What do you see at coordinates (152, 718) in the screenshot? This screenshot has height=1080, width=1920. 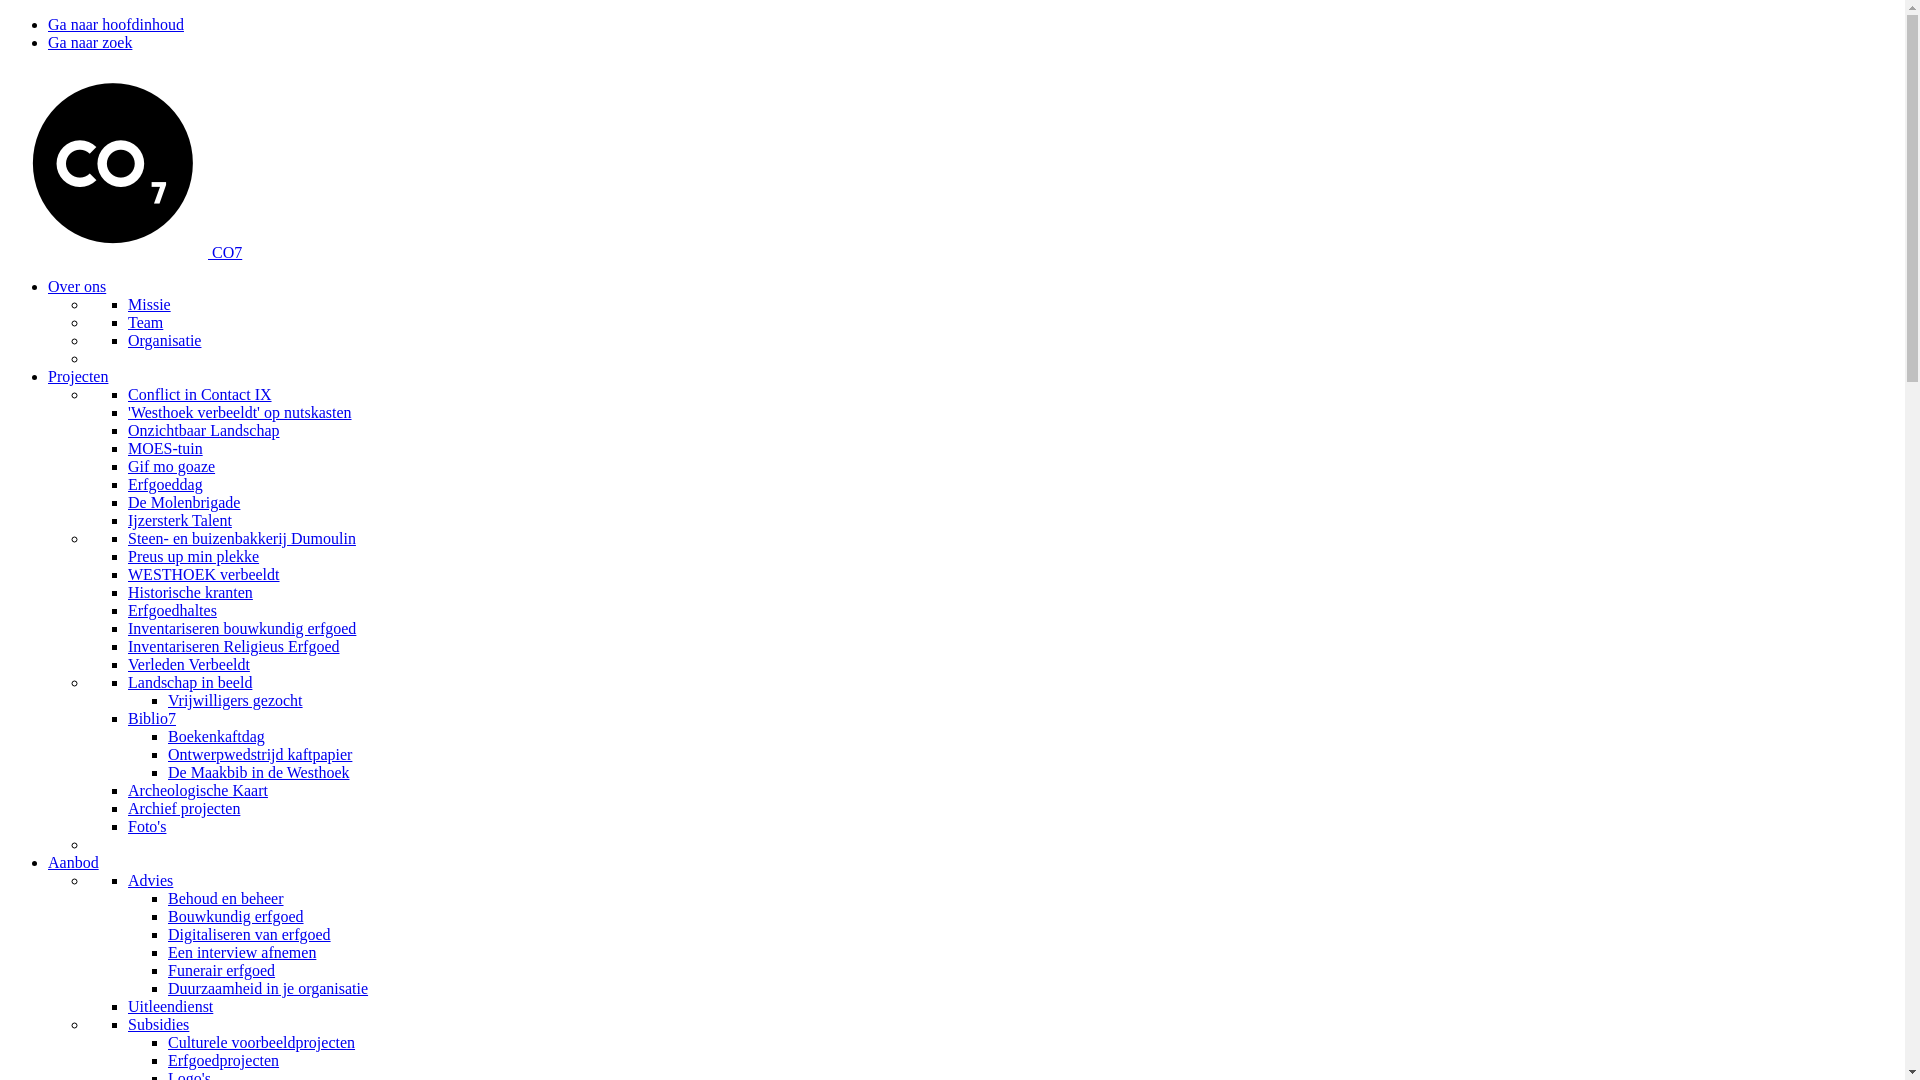 I see `Biblio7` at bounding box center [152, 718].